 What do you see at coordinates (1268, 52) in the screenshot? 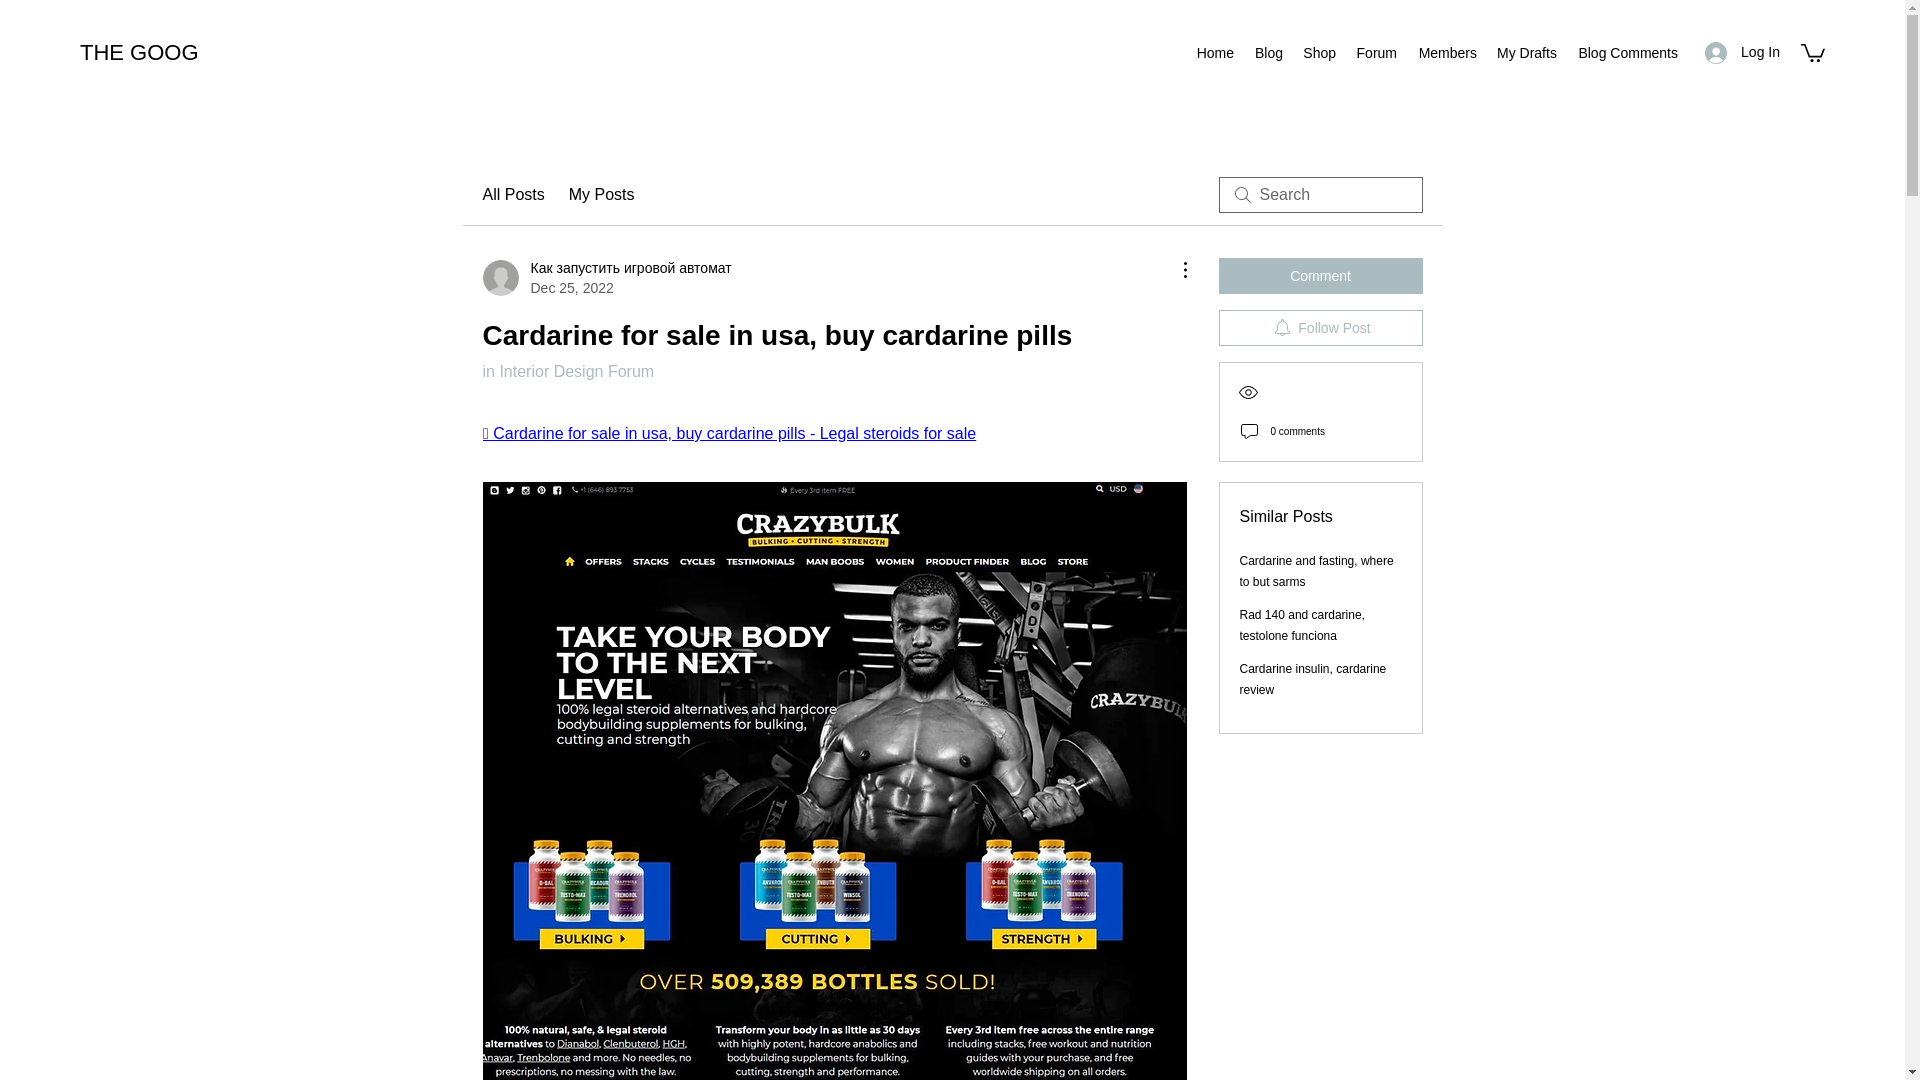
I see `Blog` at bounding box center [1268, 52].